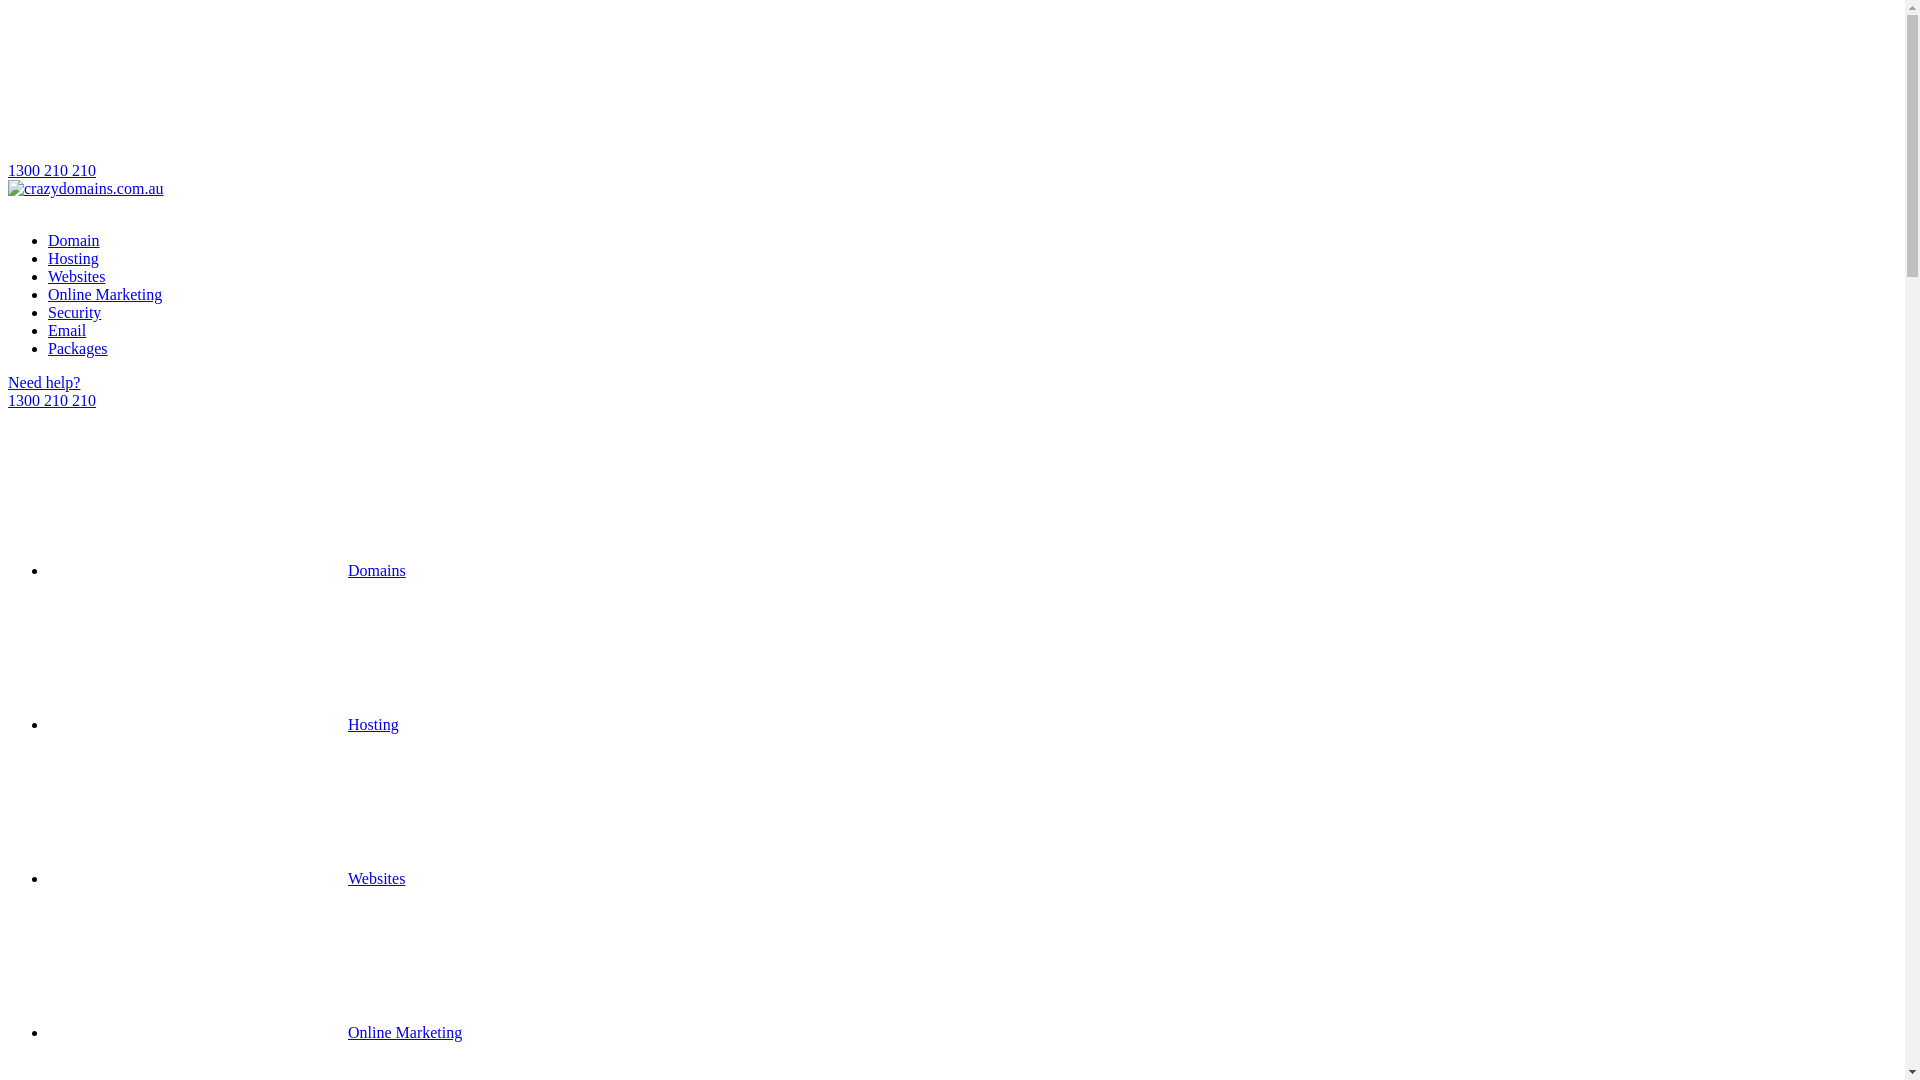  I want to click on Packages, so click(78, 348).